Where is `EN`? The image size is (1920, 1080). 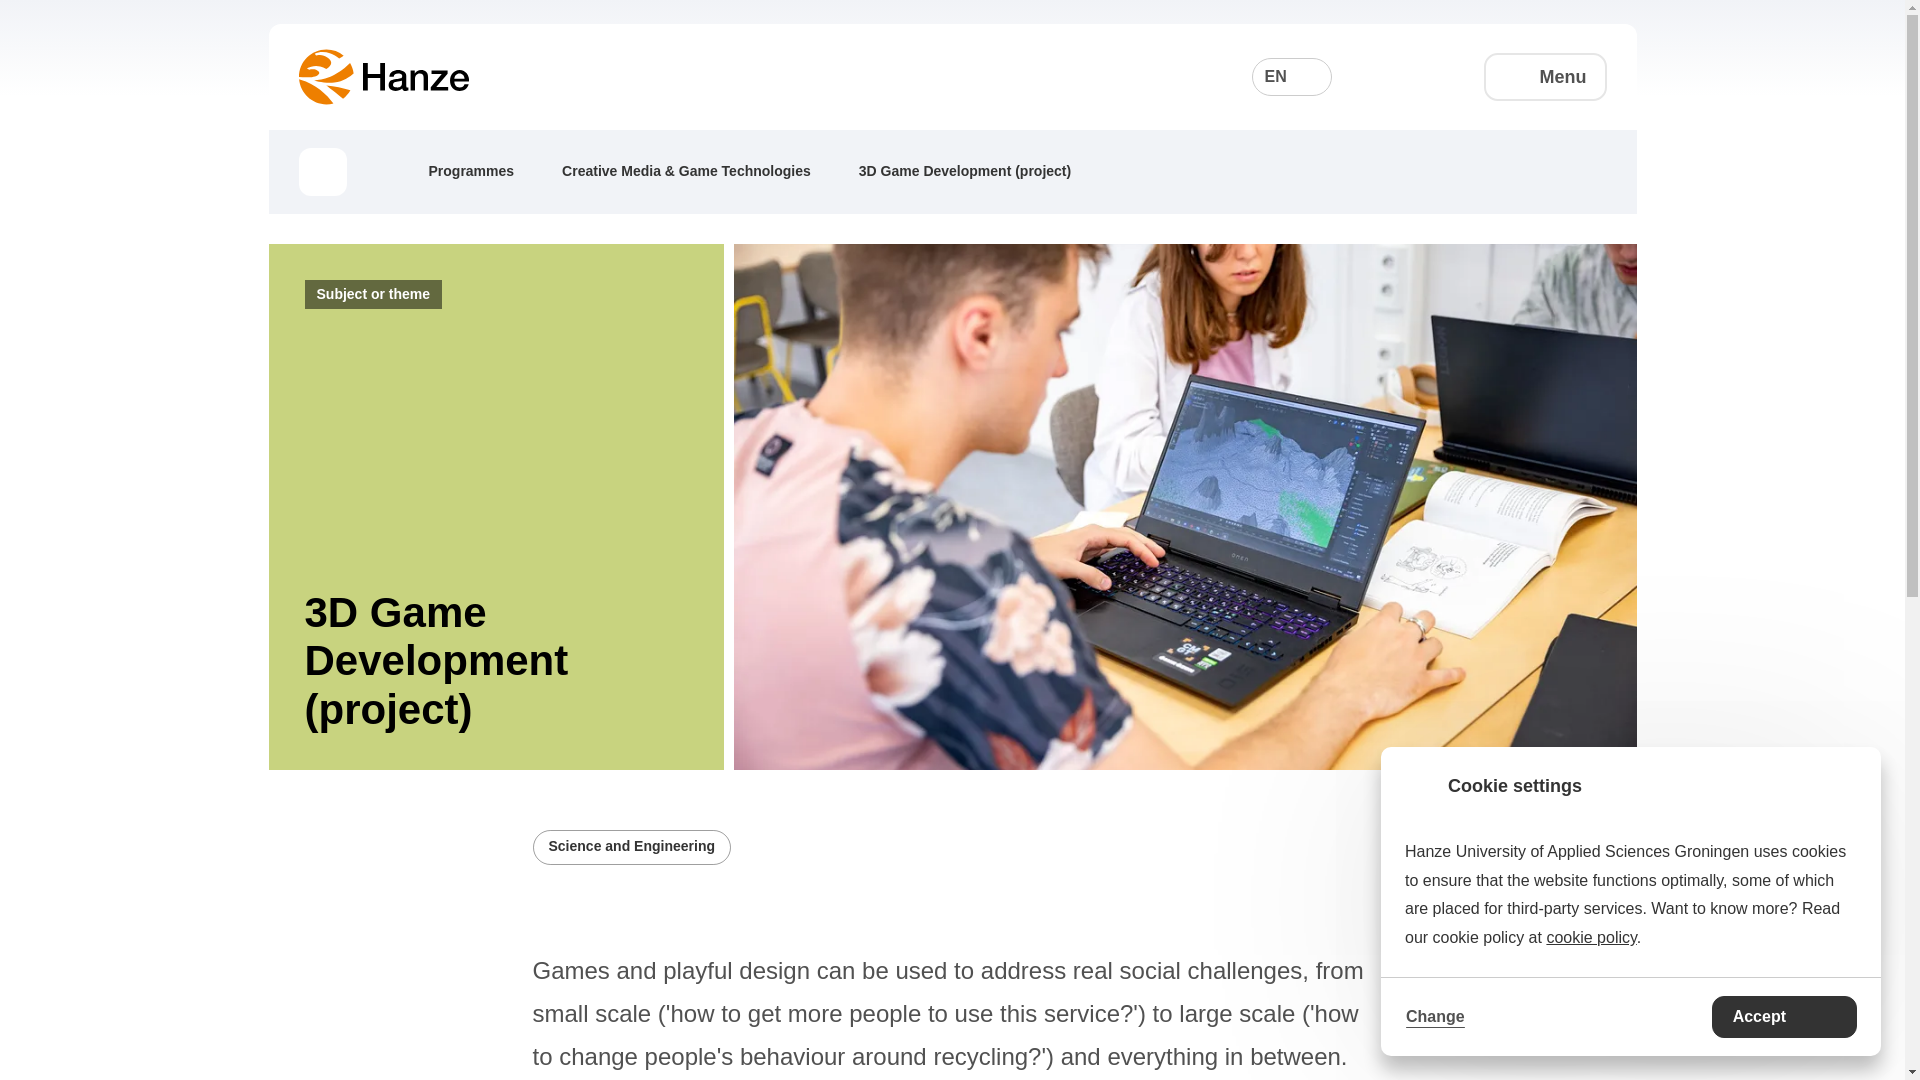 EN is located at coordinates (1292, 77).